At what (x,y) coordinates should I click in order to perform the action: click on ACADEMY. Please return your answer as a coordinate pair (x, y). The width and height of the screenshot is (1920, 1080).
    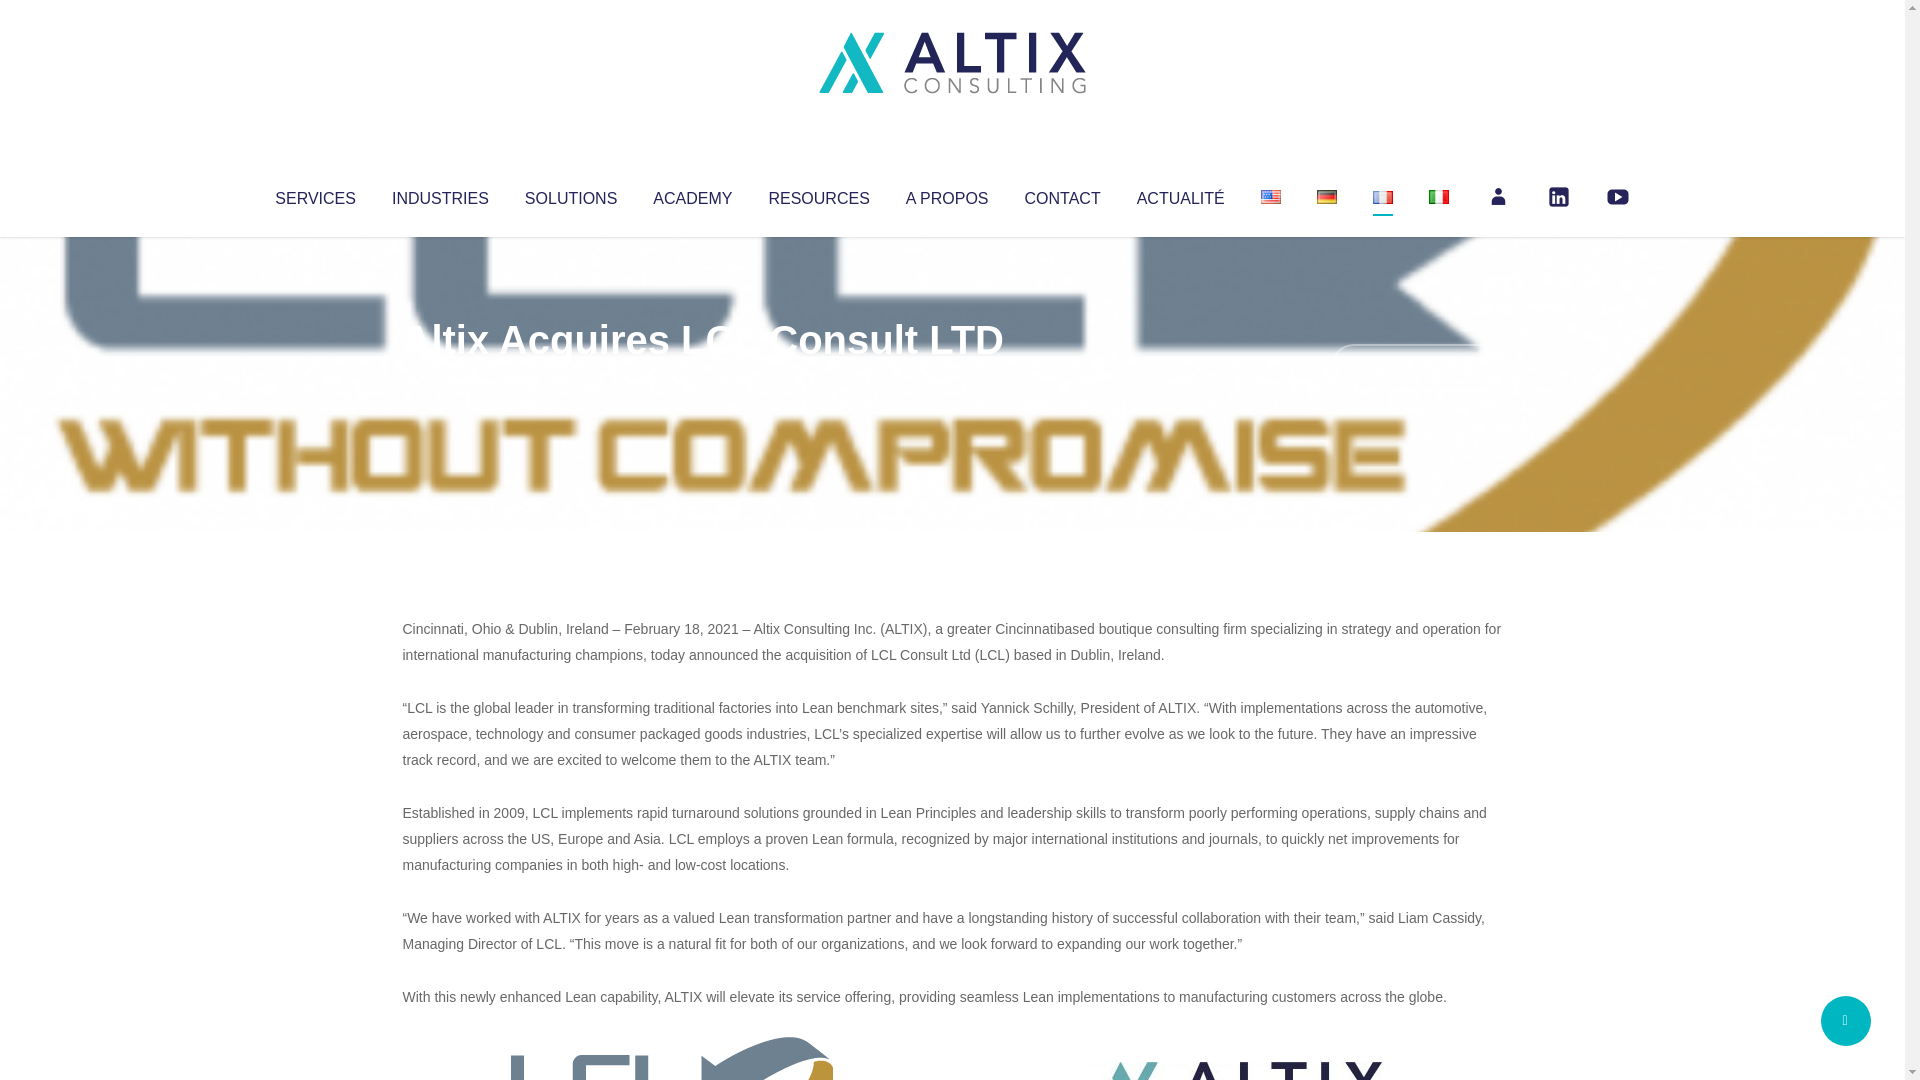
    Looking at the image, I should click on (692, 194).